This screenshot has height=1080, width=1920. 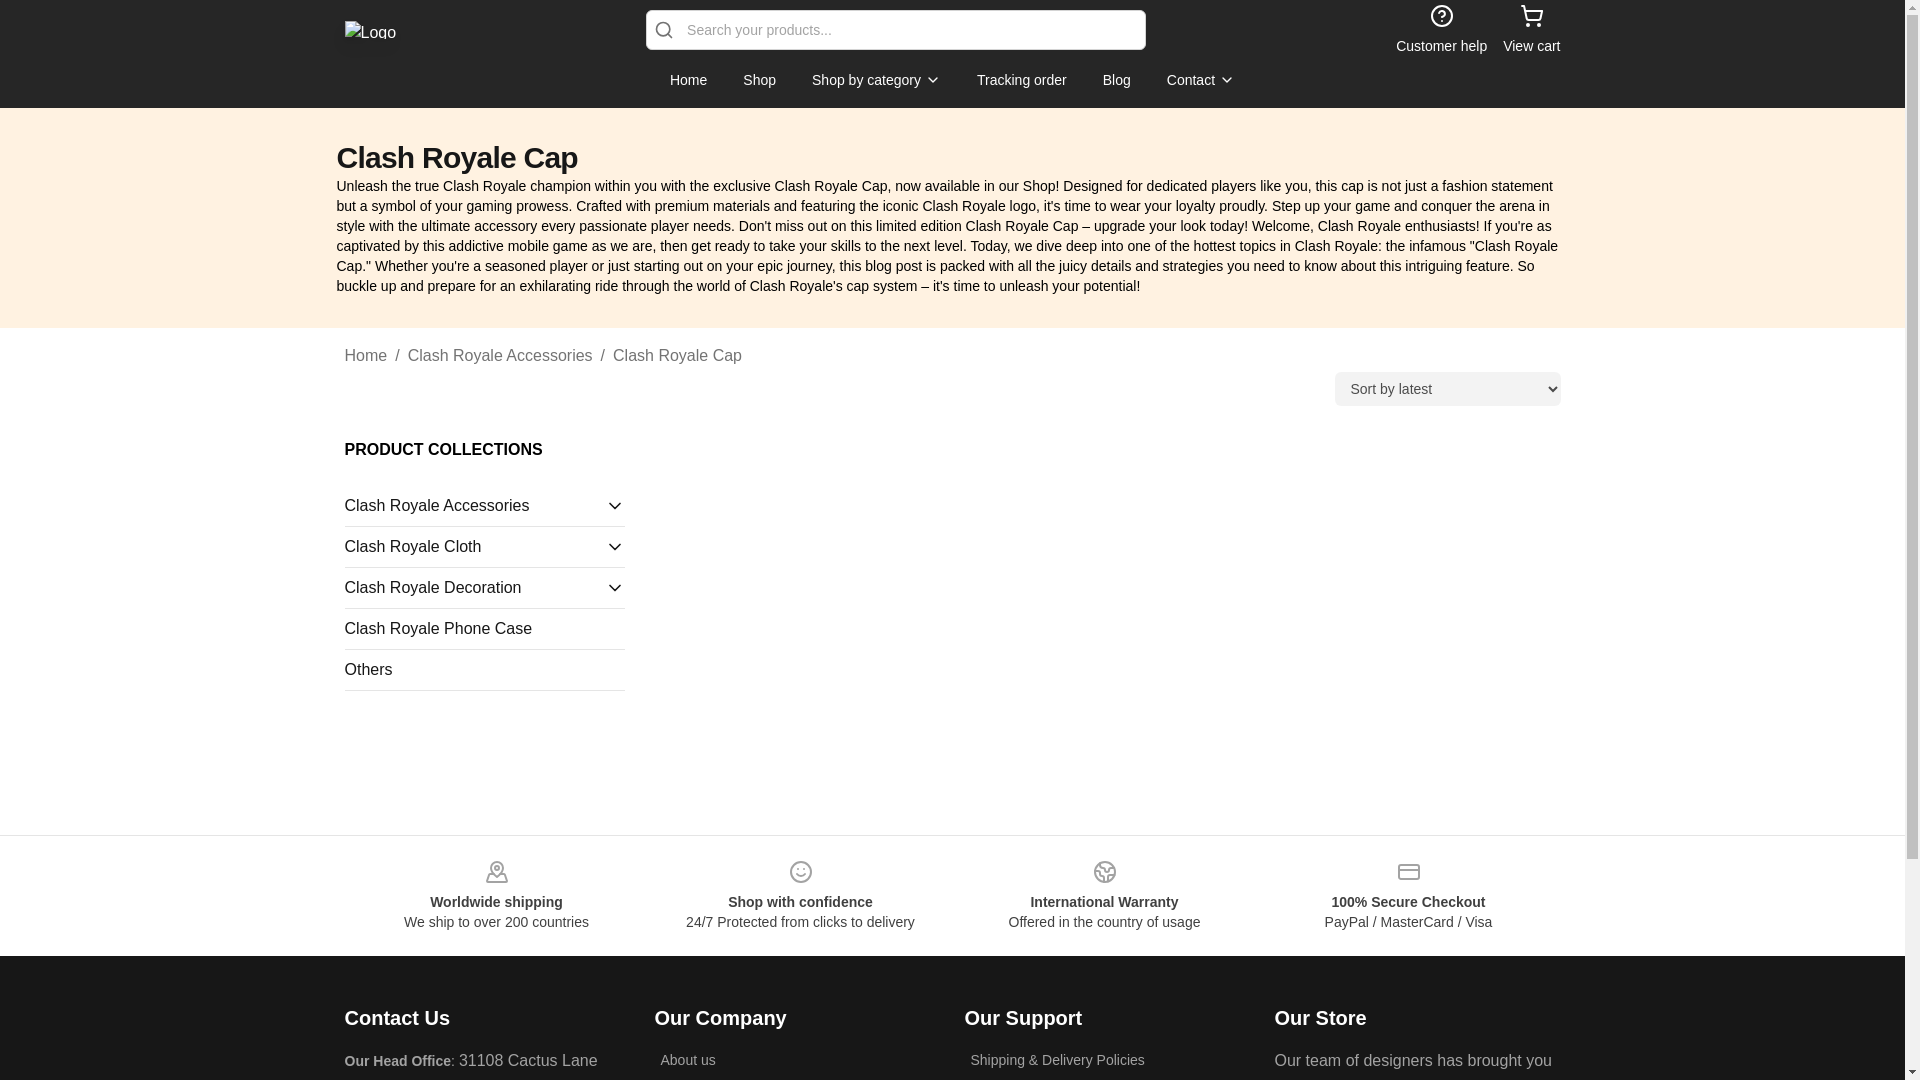 I want to click on Clash Royale Accessories, so click(x=500, y=356).